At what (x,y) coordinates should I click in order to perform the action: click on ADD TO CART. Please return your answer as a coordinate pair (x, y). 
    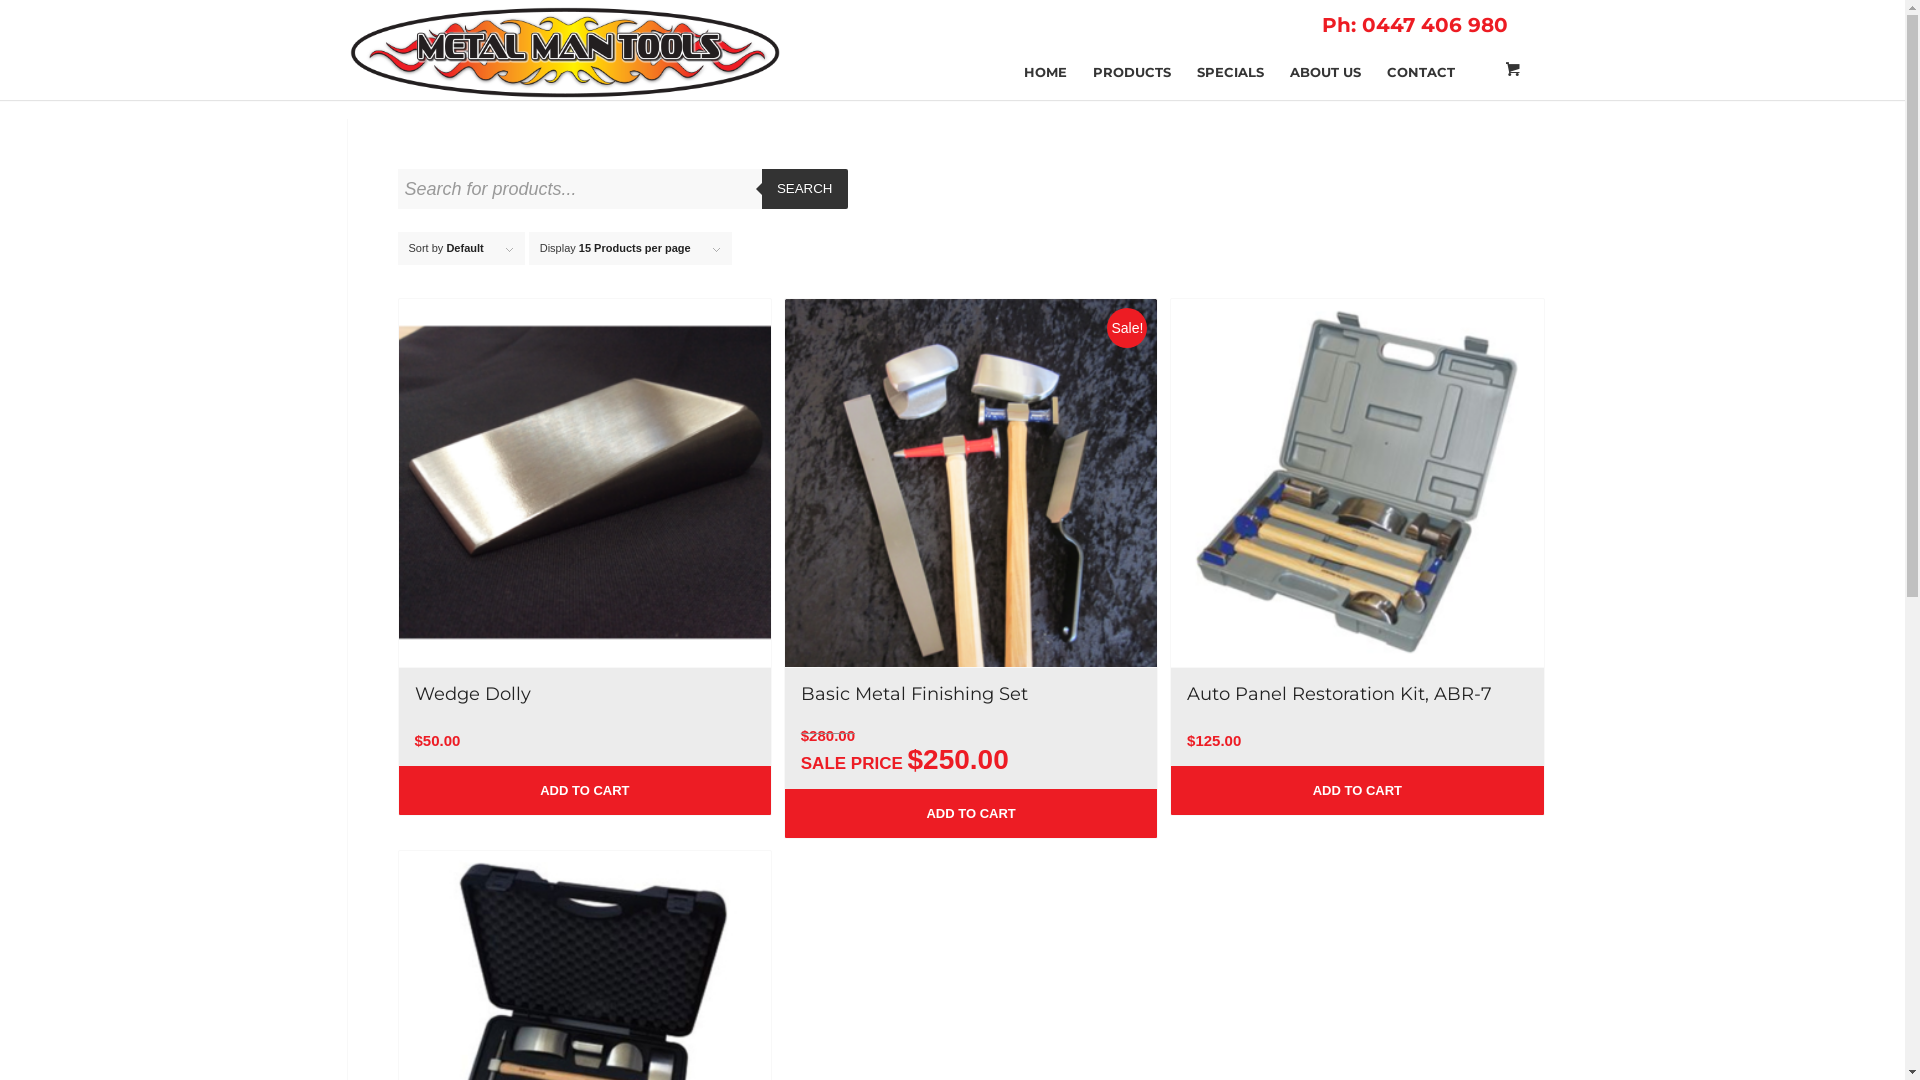
    Looking at the image, I should click on (1358, 790).